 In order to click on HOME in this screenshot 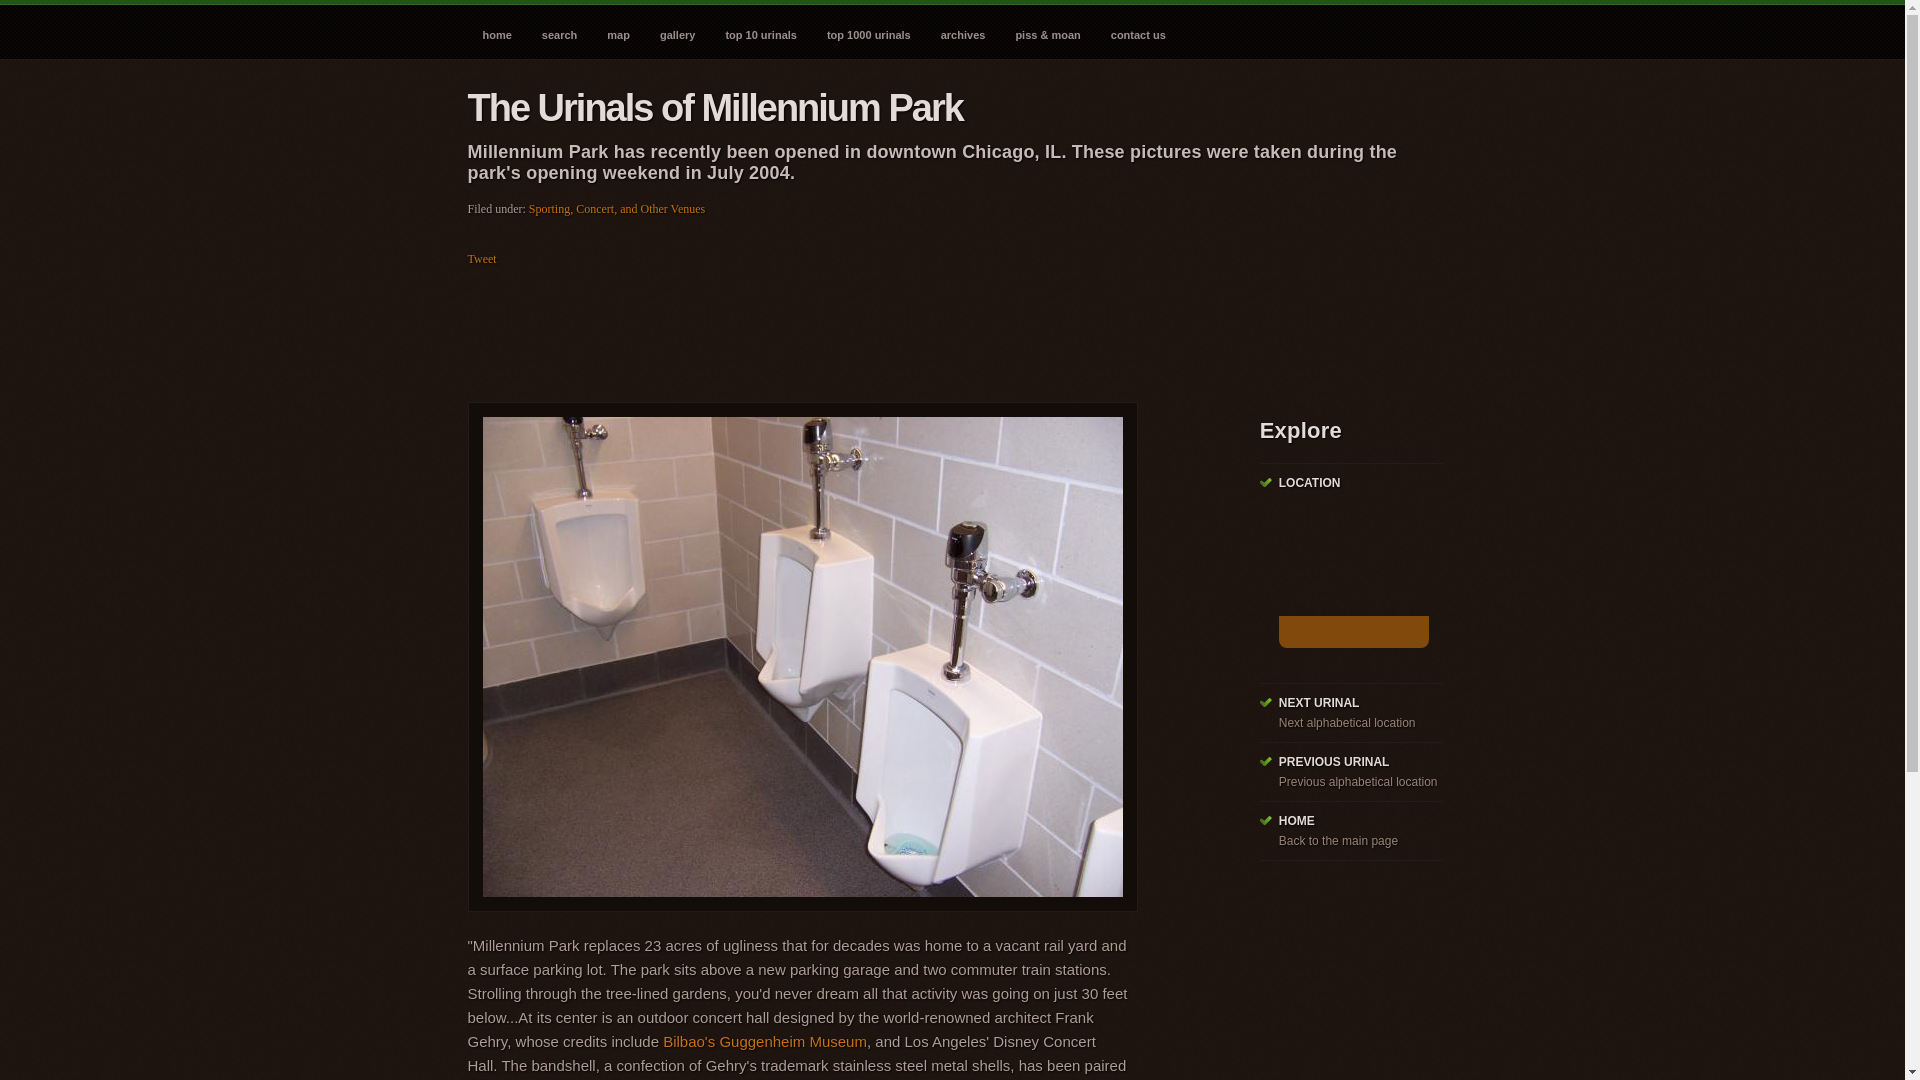, I will do `click(1296, 821)`.